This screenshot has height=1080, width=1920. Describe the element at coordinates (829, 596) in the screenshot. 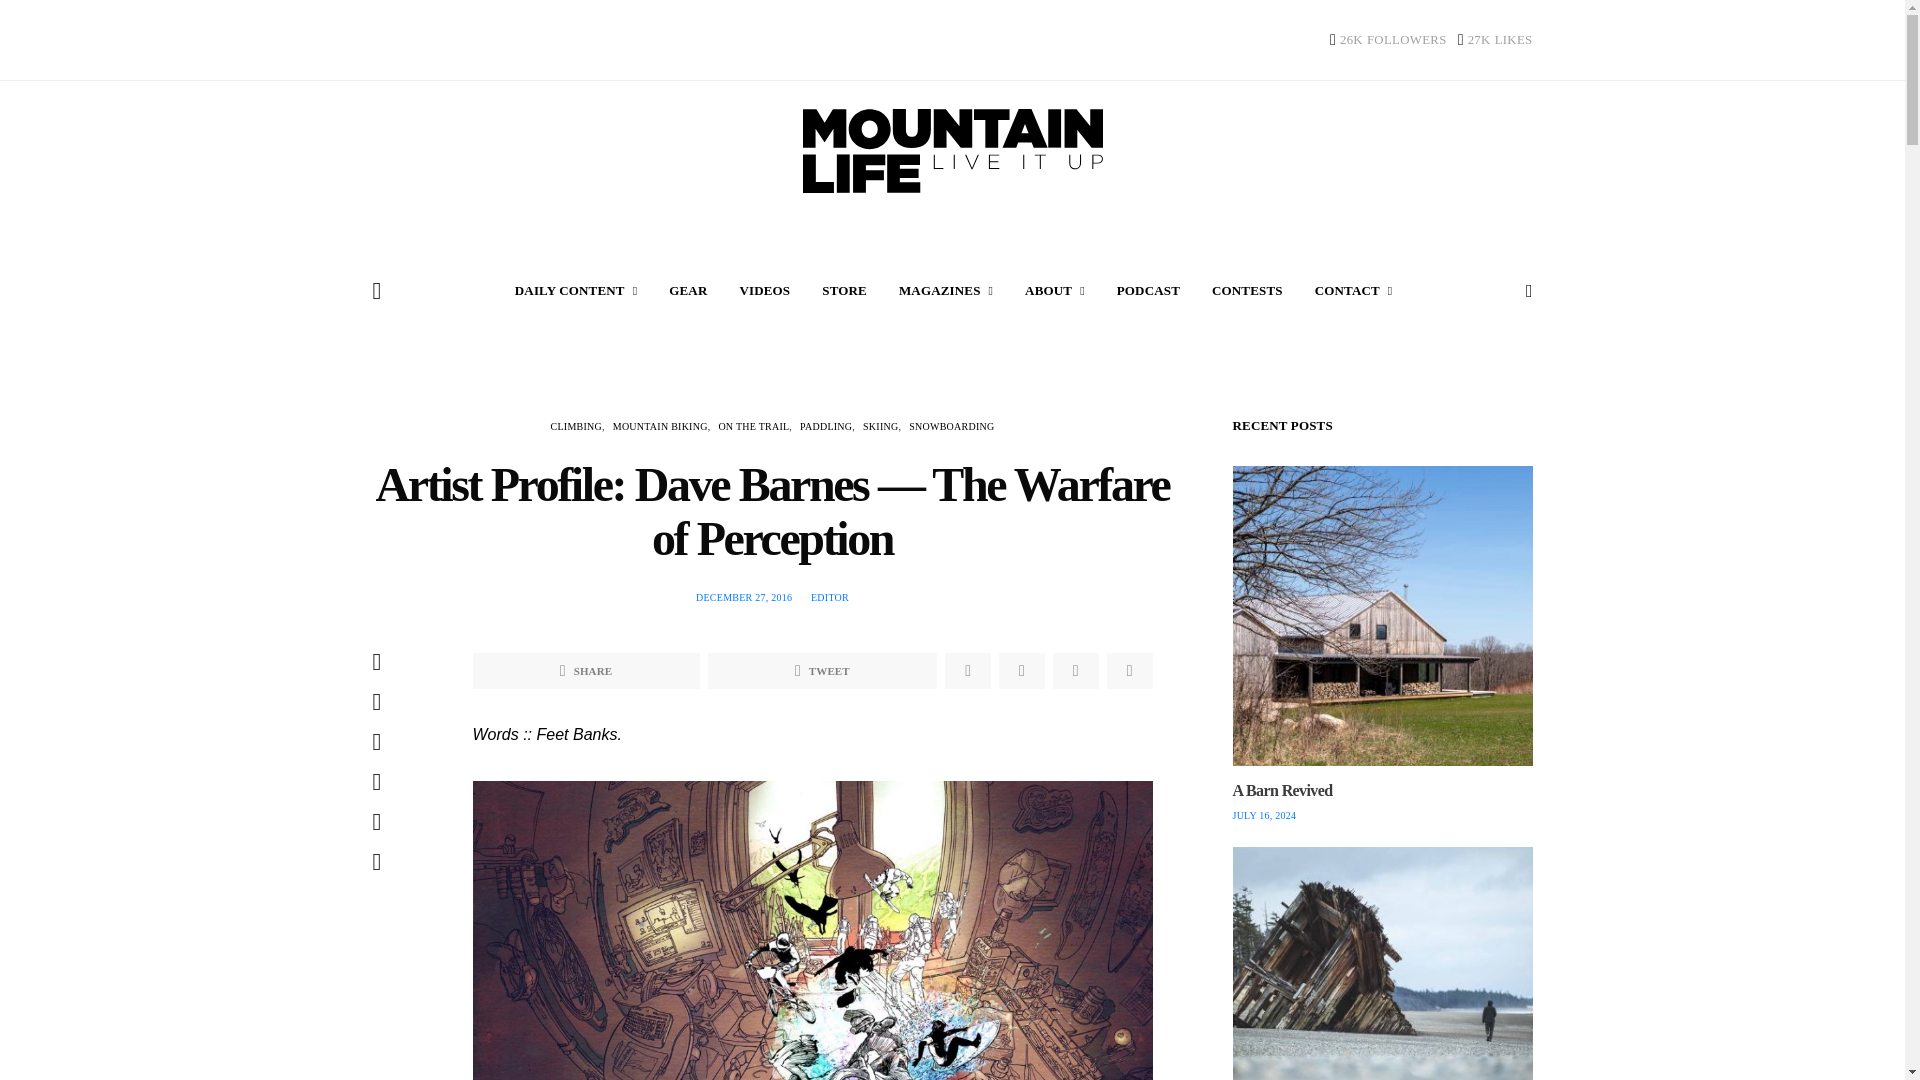

I see `View all posts by Editor` at that location.